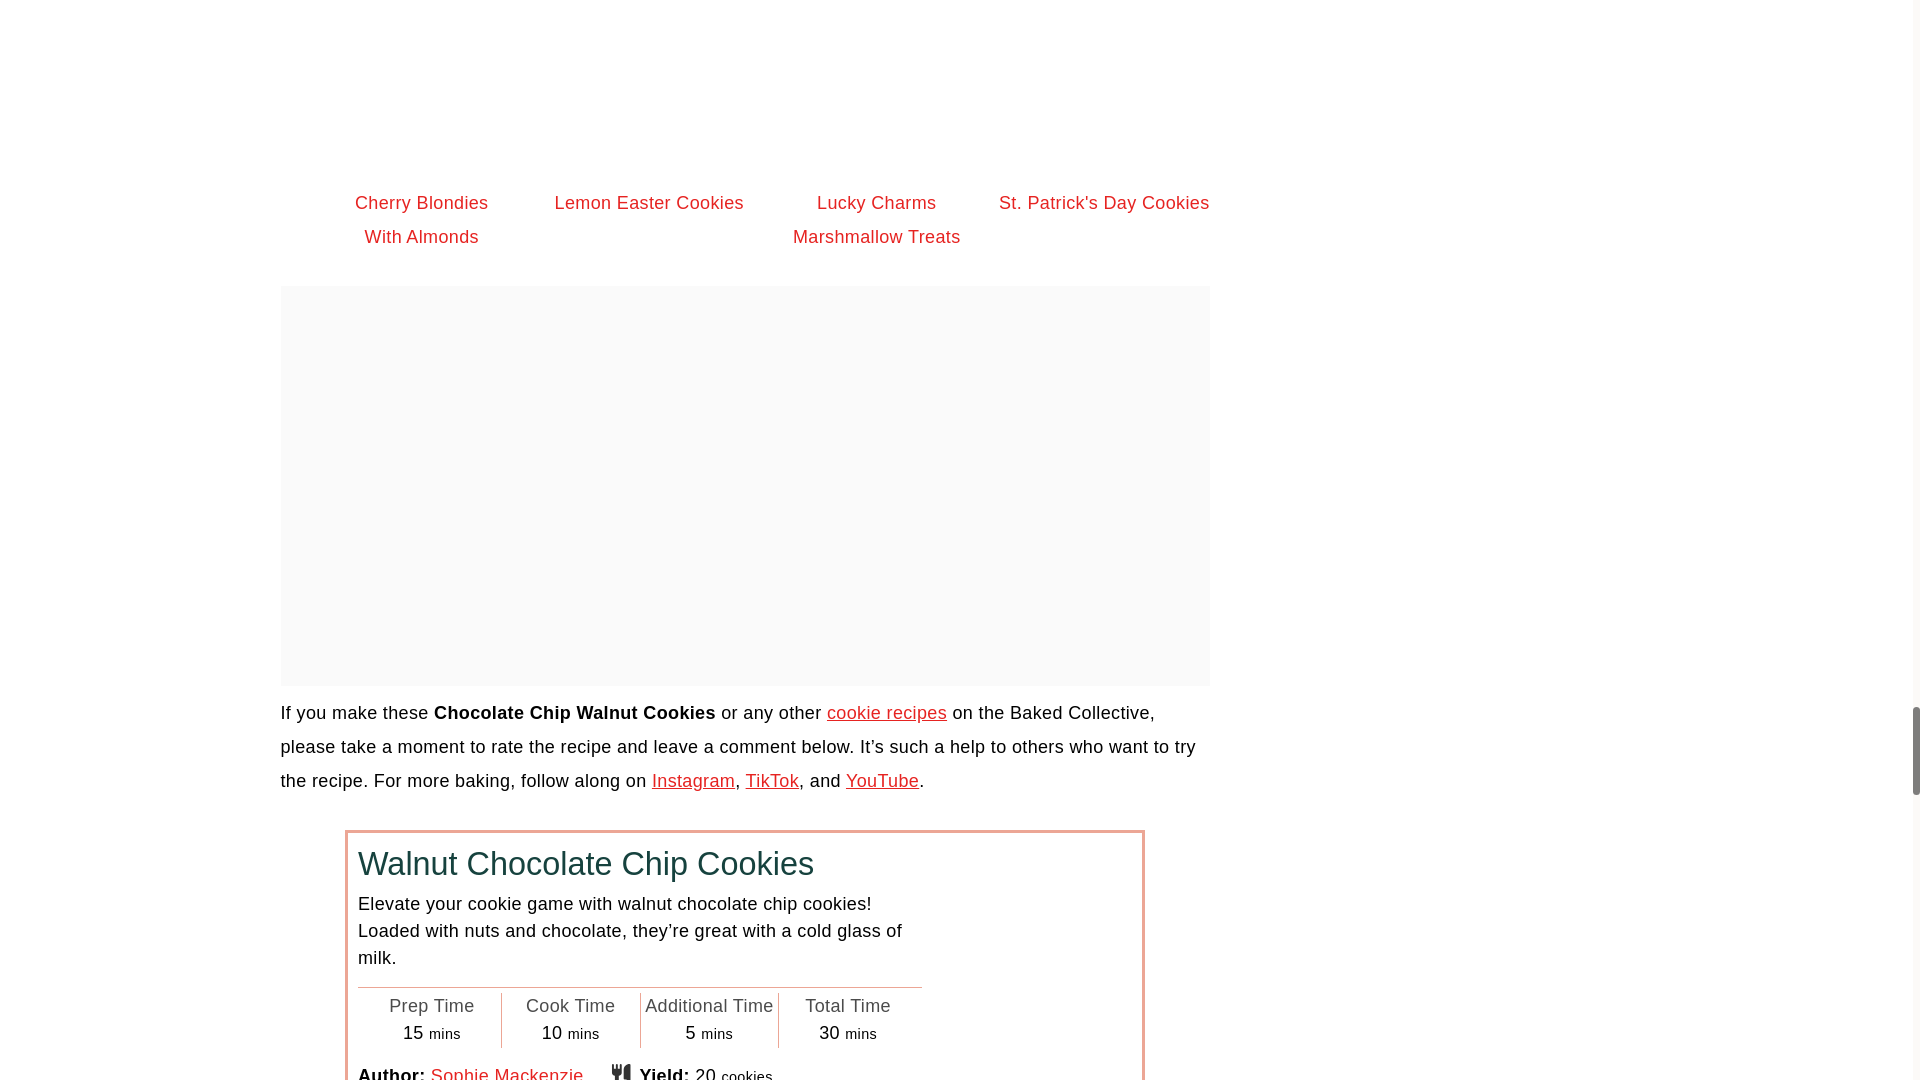 The width and height of the screenshot is (1920, 1080). I want to click on cookie recipes, so click(886, 712).